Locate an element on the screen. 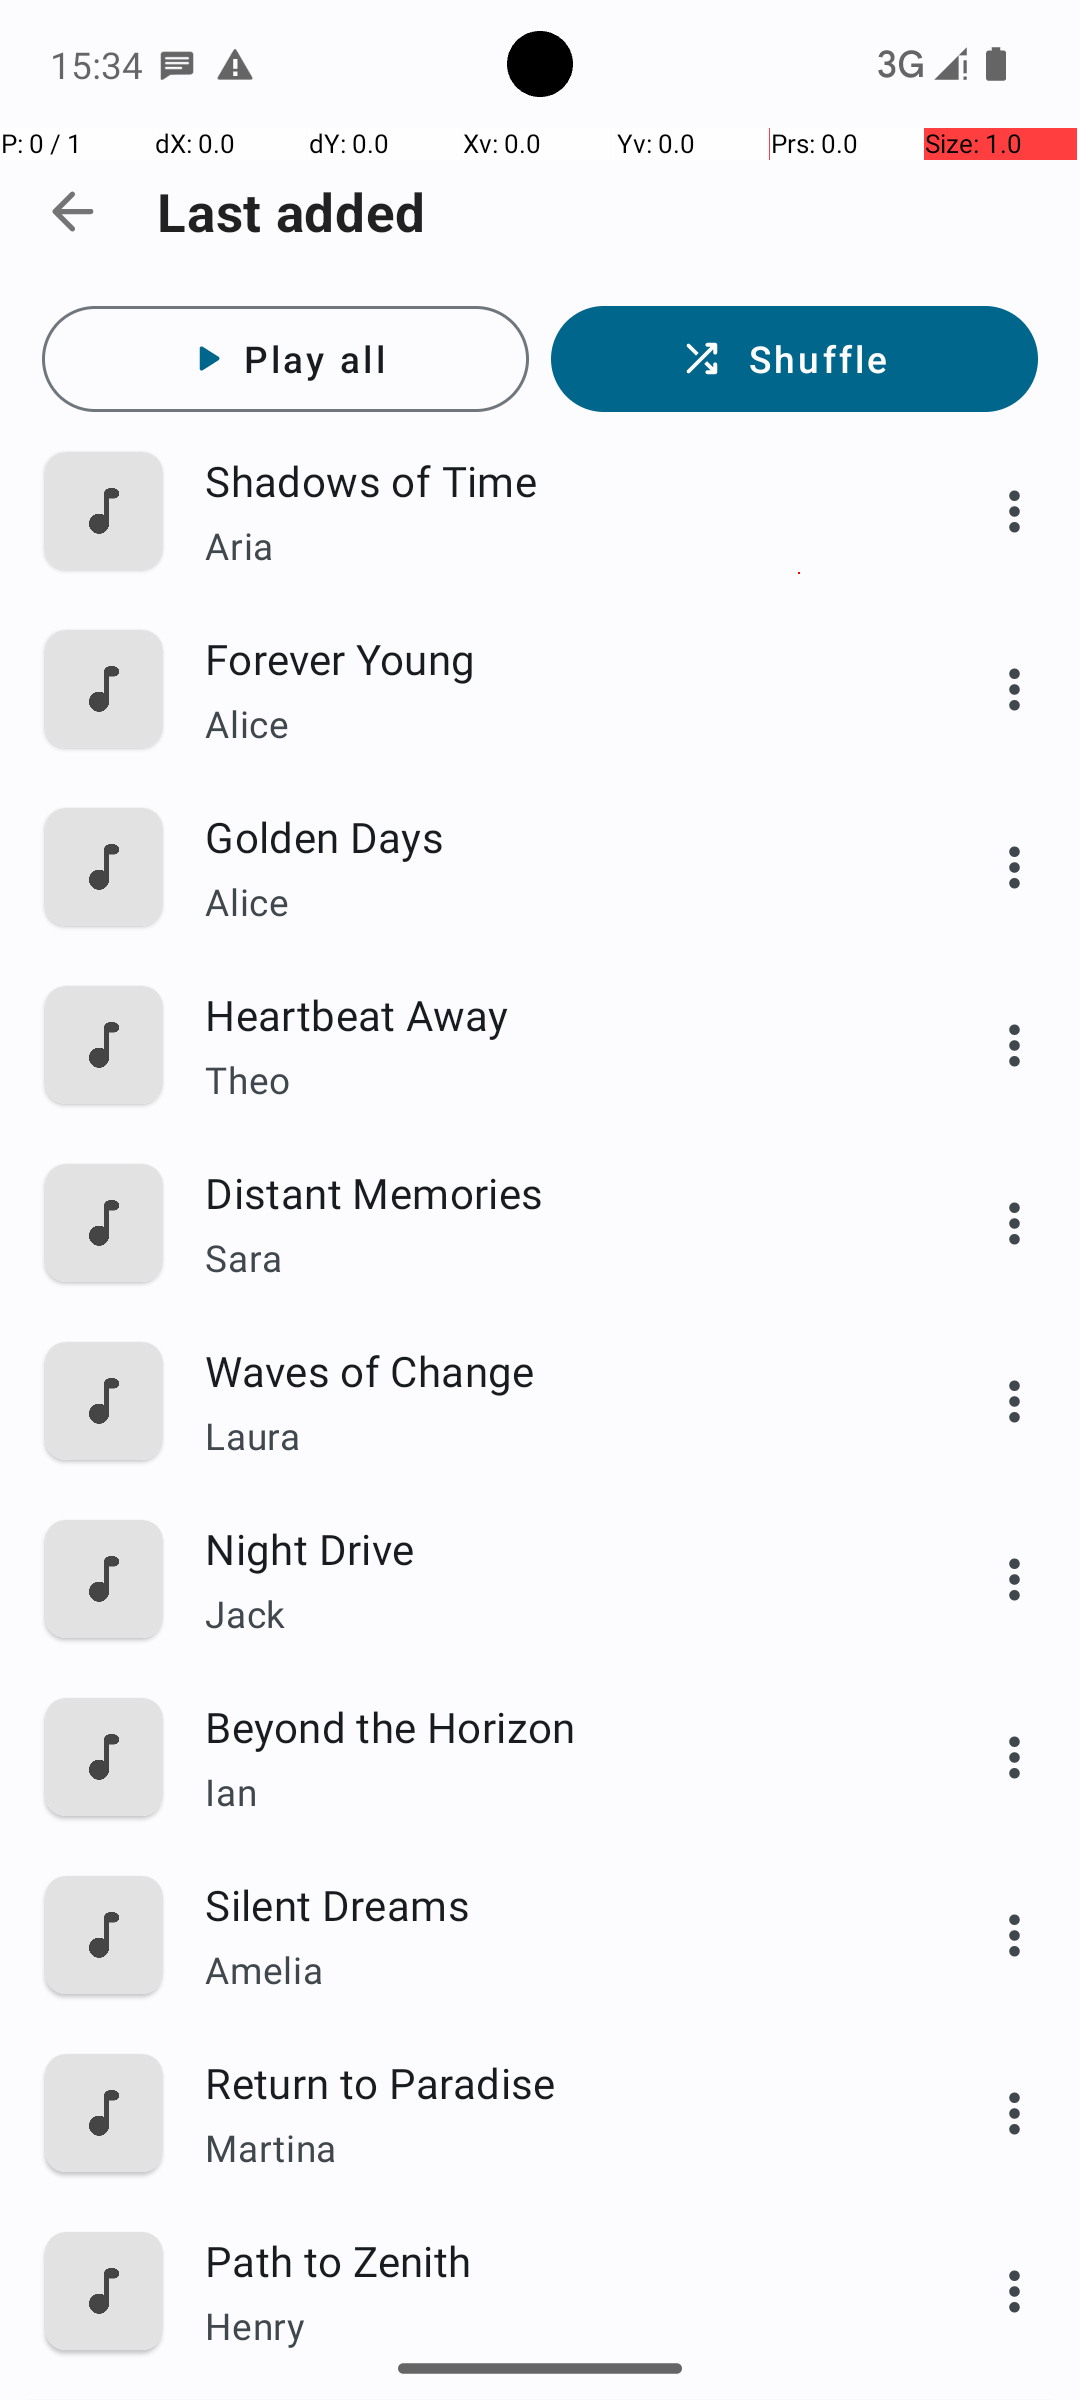 The height and width of the screenshot is (2400, 1080). Ian is located at coordinates (557, 1792).